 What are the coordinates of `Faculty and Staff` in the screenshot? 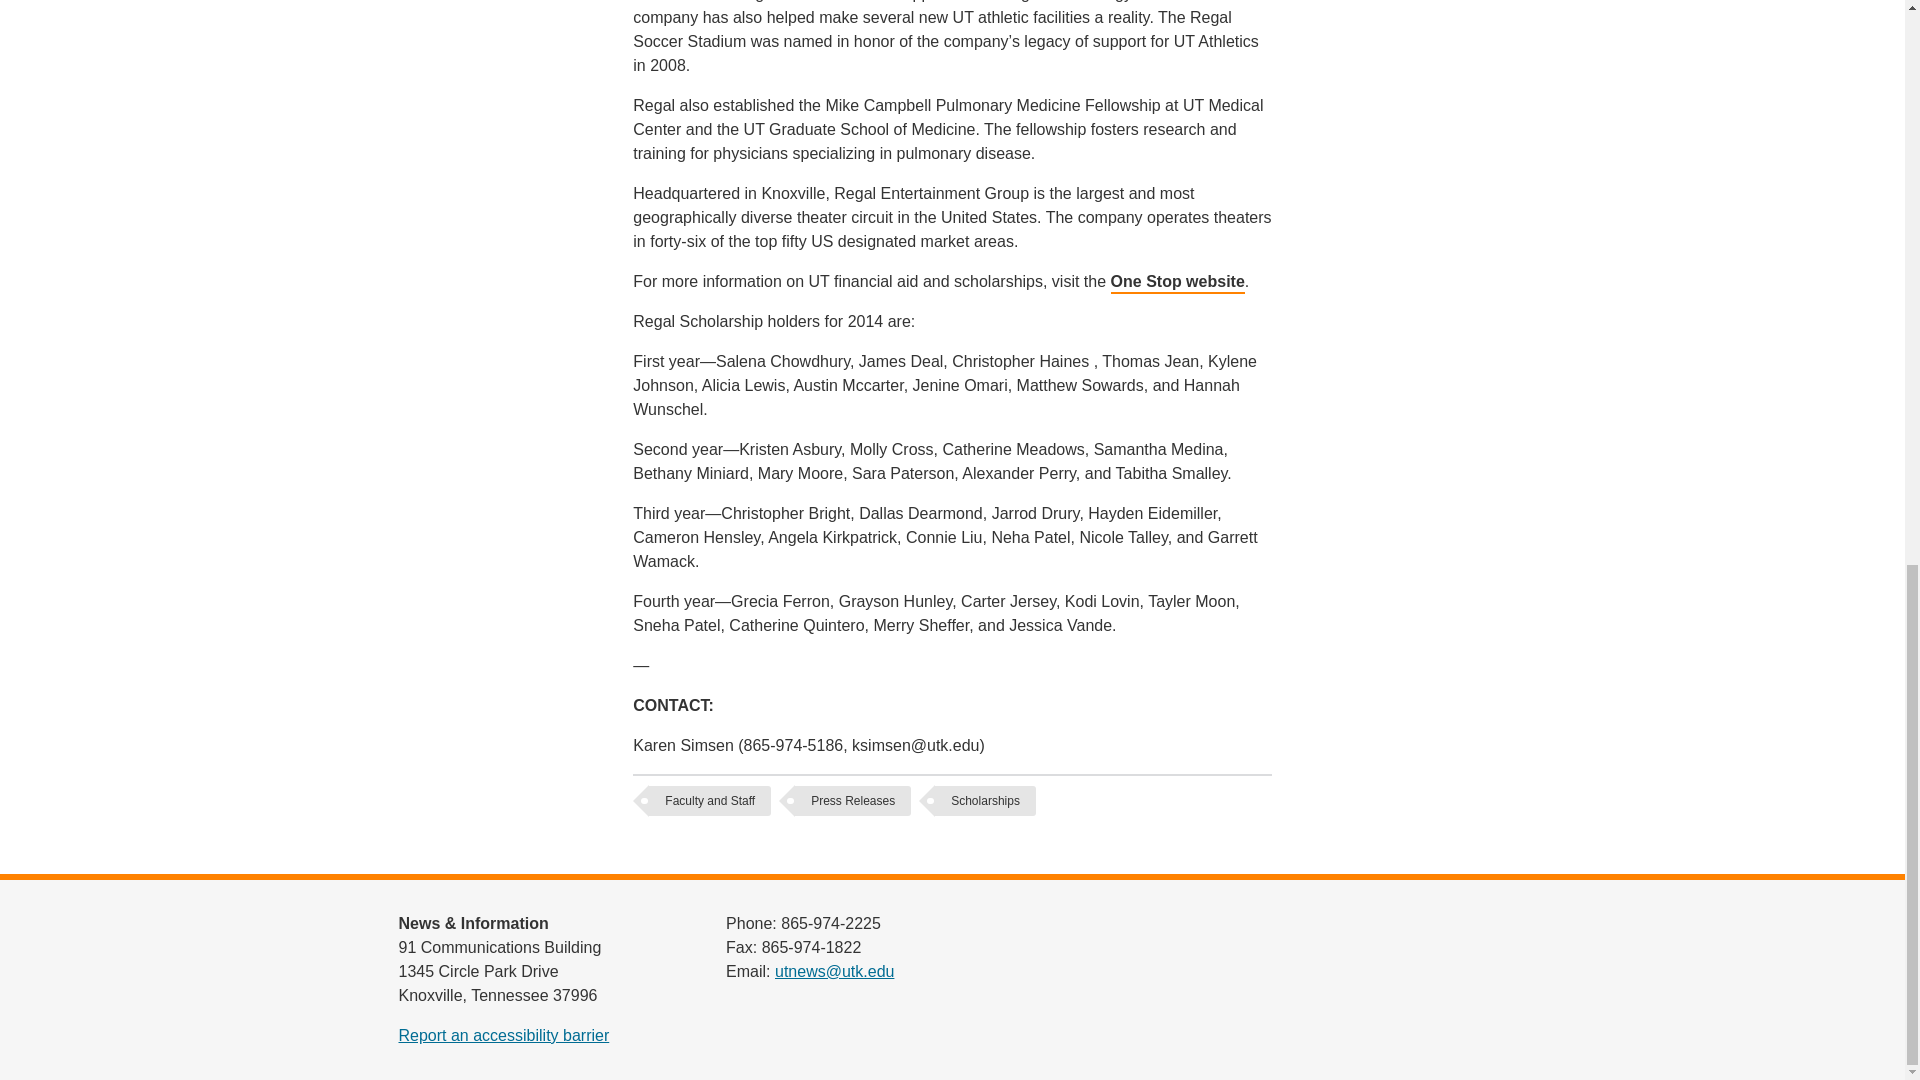 It's located at (710, 801).